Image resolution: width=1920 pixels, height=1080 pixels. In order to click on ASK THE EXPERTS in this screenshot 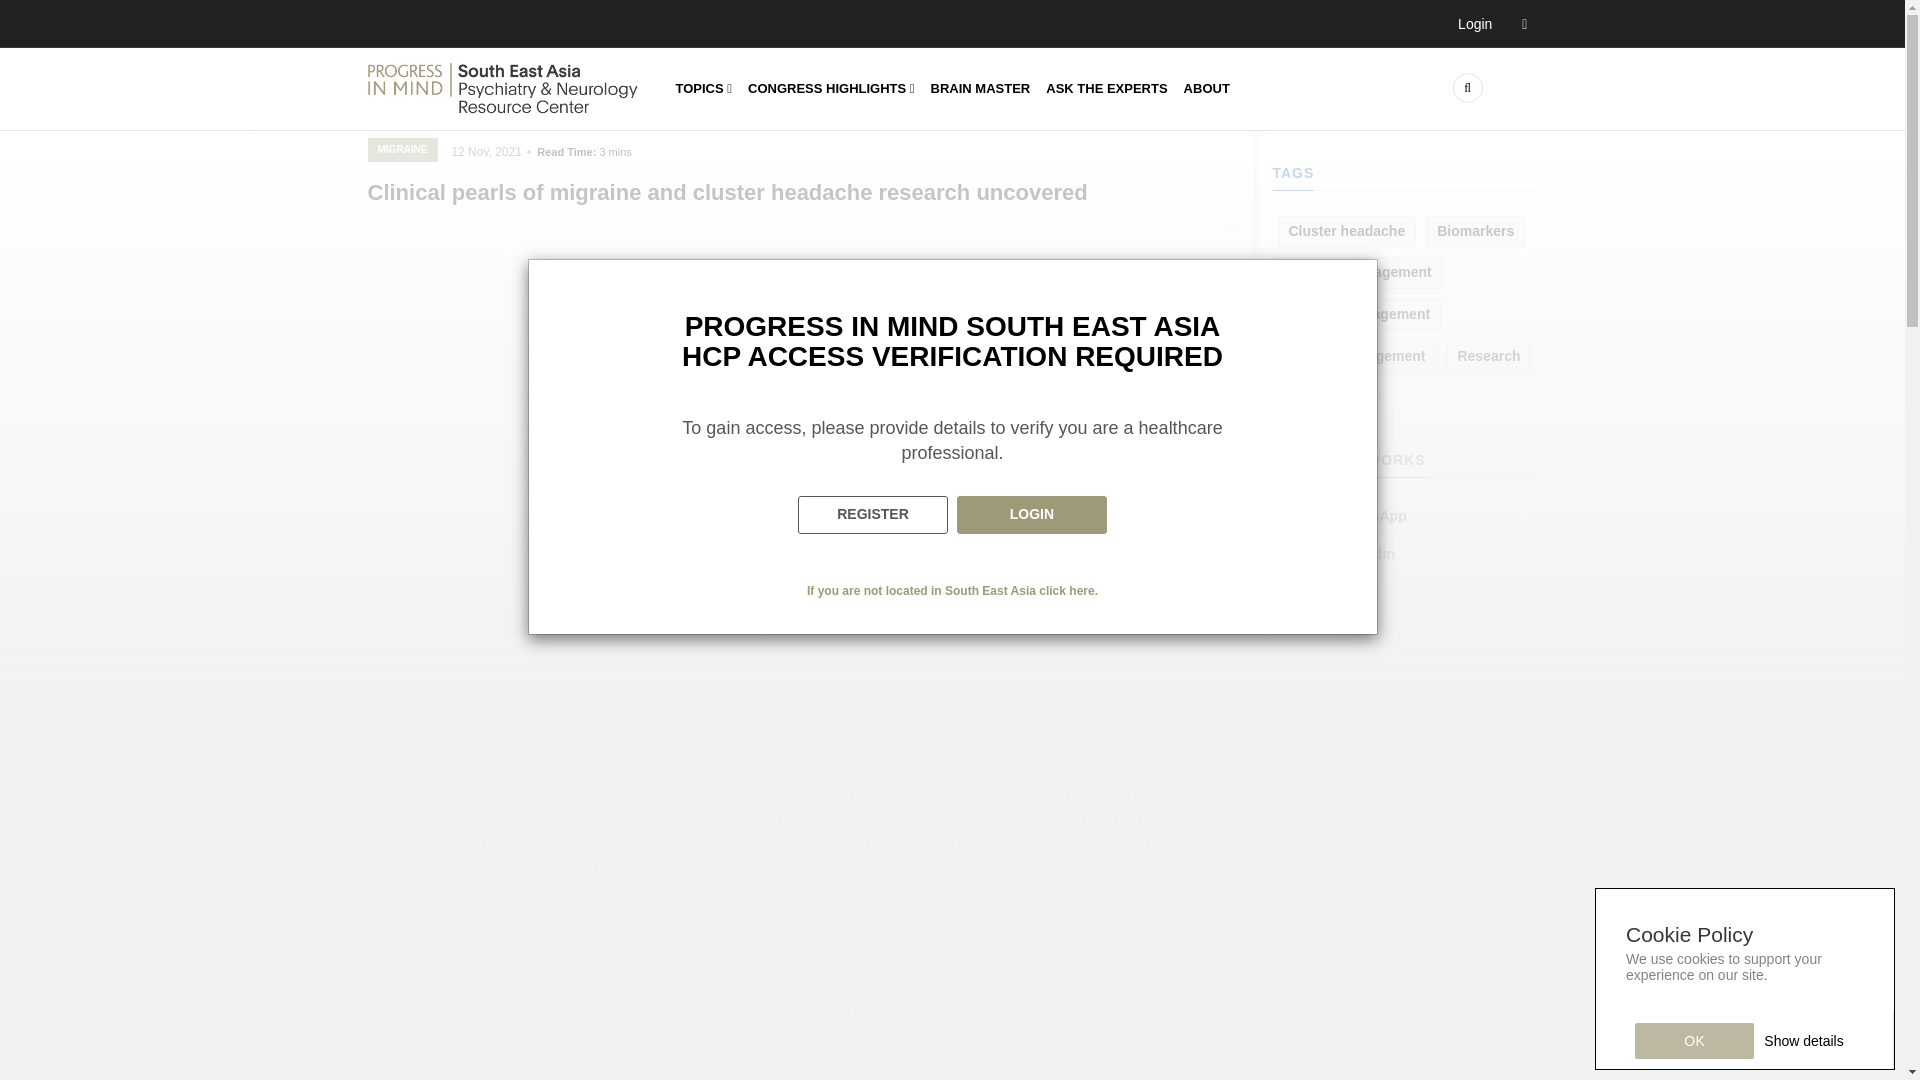, I will do `click(1106, 88)`.